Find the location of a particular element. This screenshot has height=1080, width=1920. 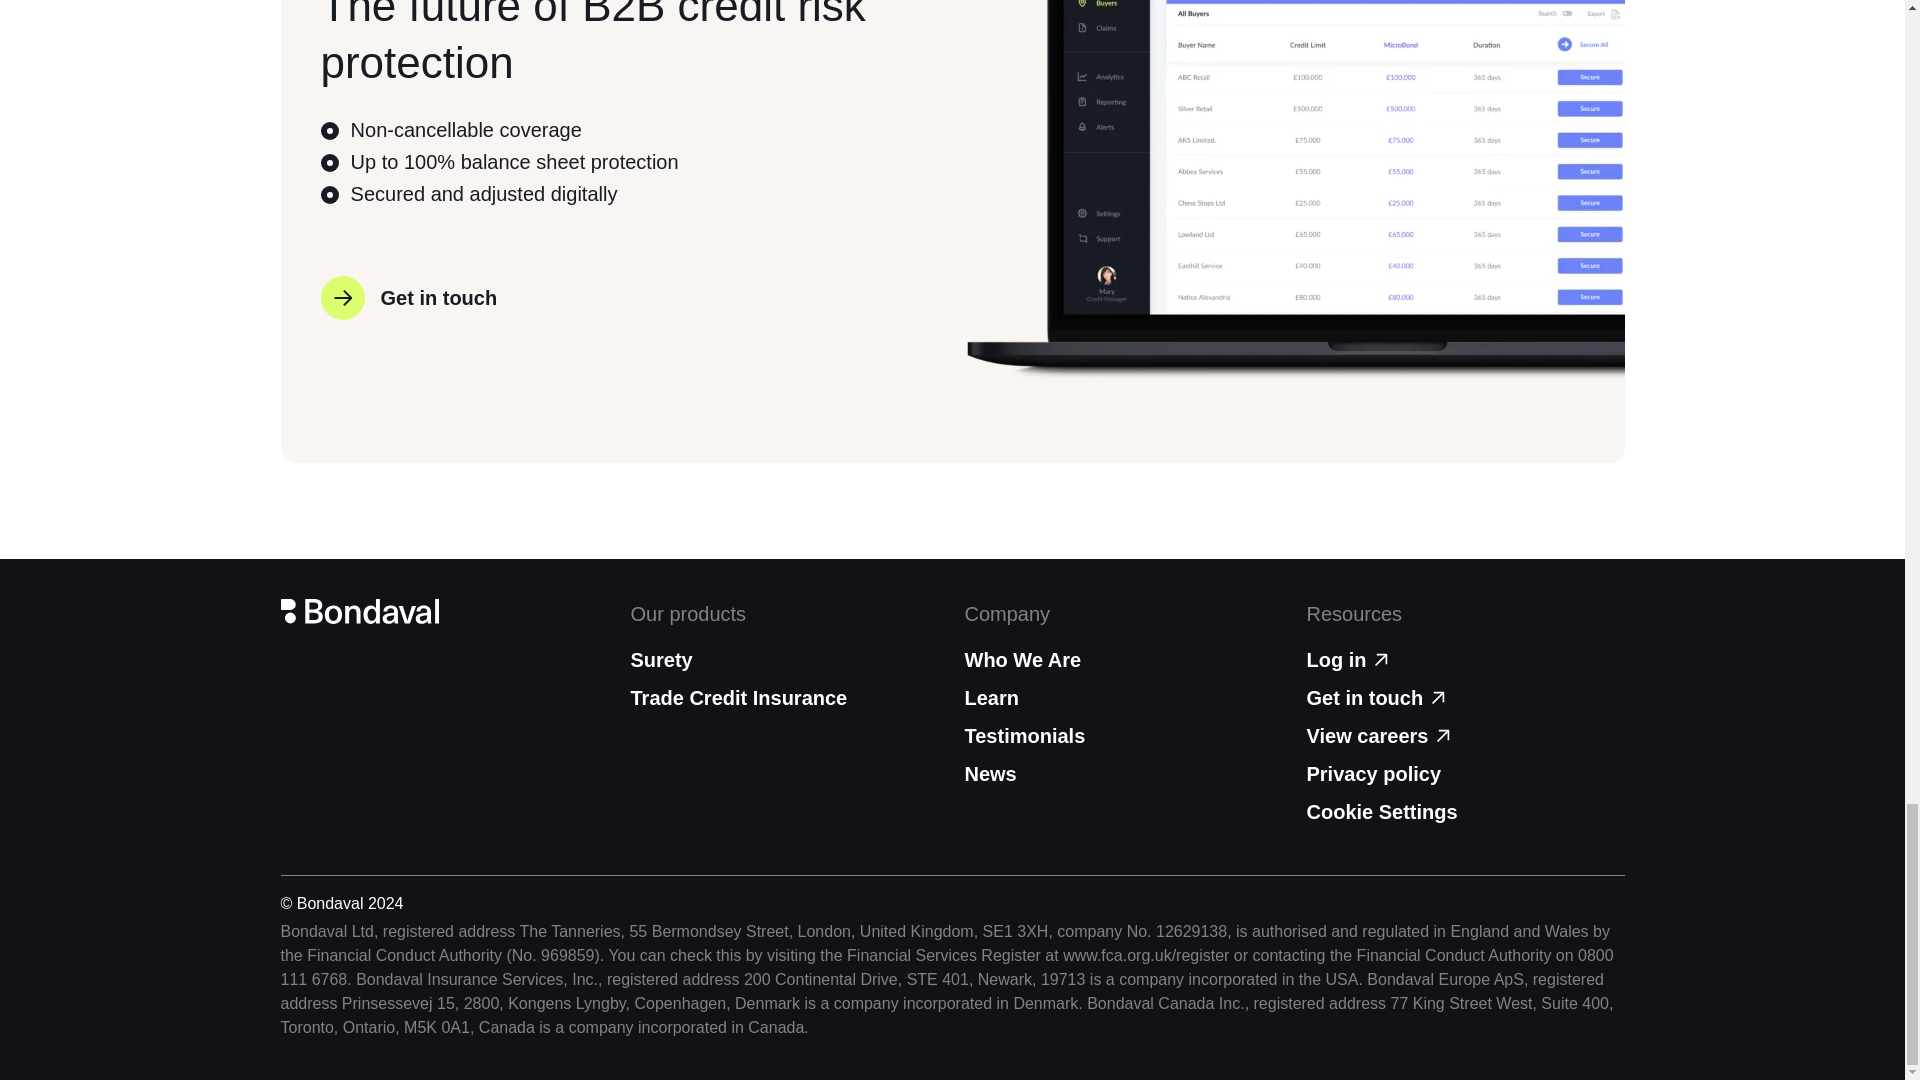

Get in touch is located at coordinates (1464, 697).